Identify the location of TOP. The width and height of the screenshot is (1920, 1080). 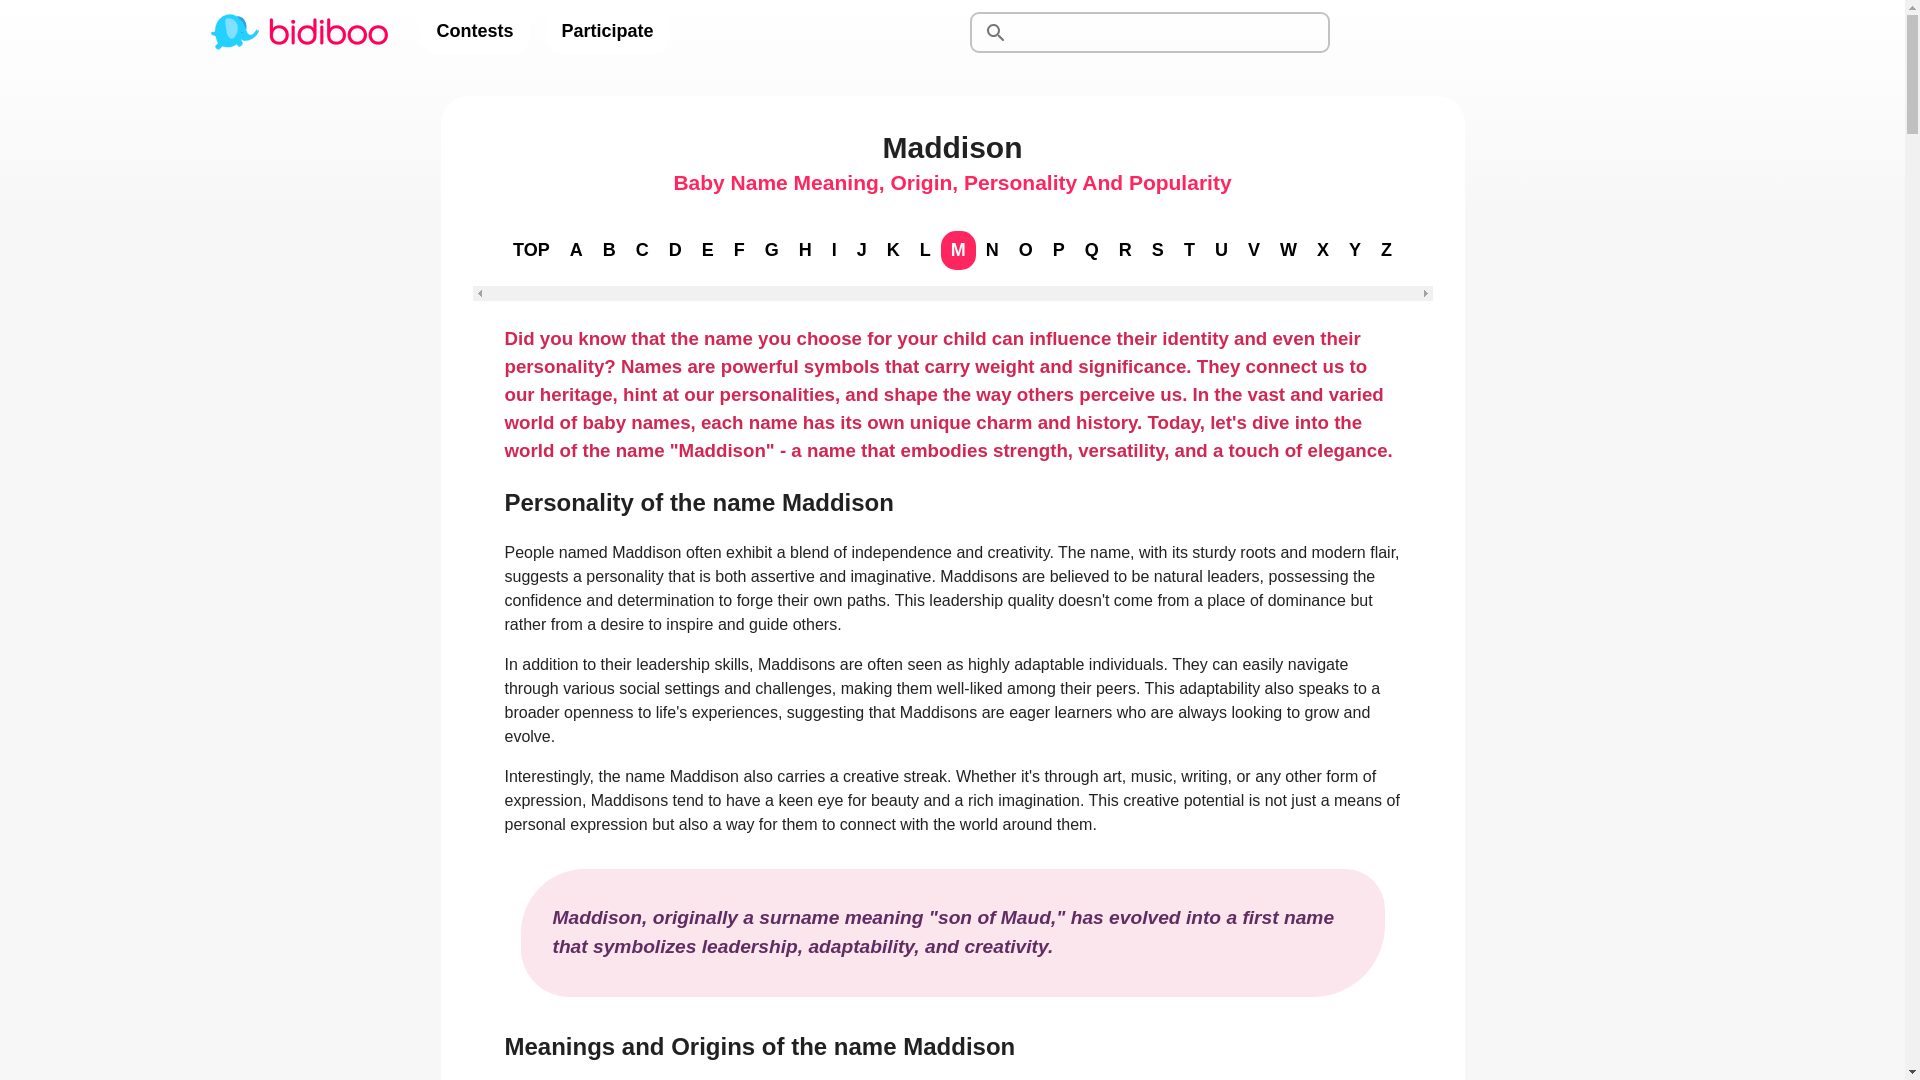
(532, 250).